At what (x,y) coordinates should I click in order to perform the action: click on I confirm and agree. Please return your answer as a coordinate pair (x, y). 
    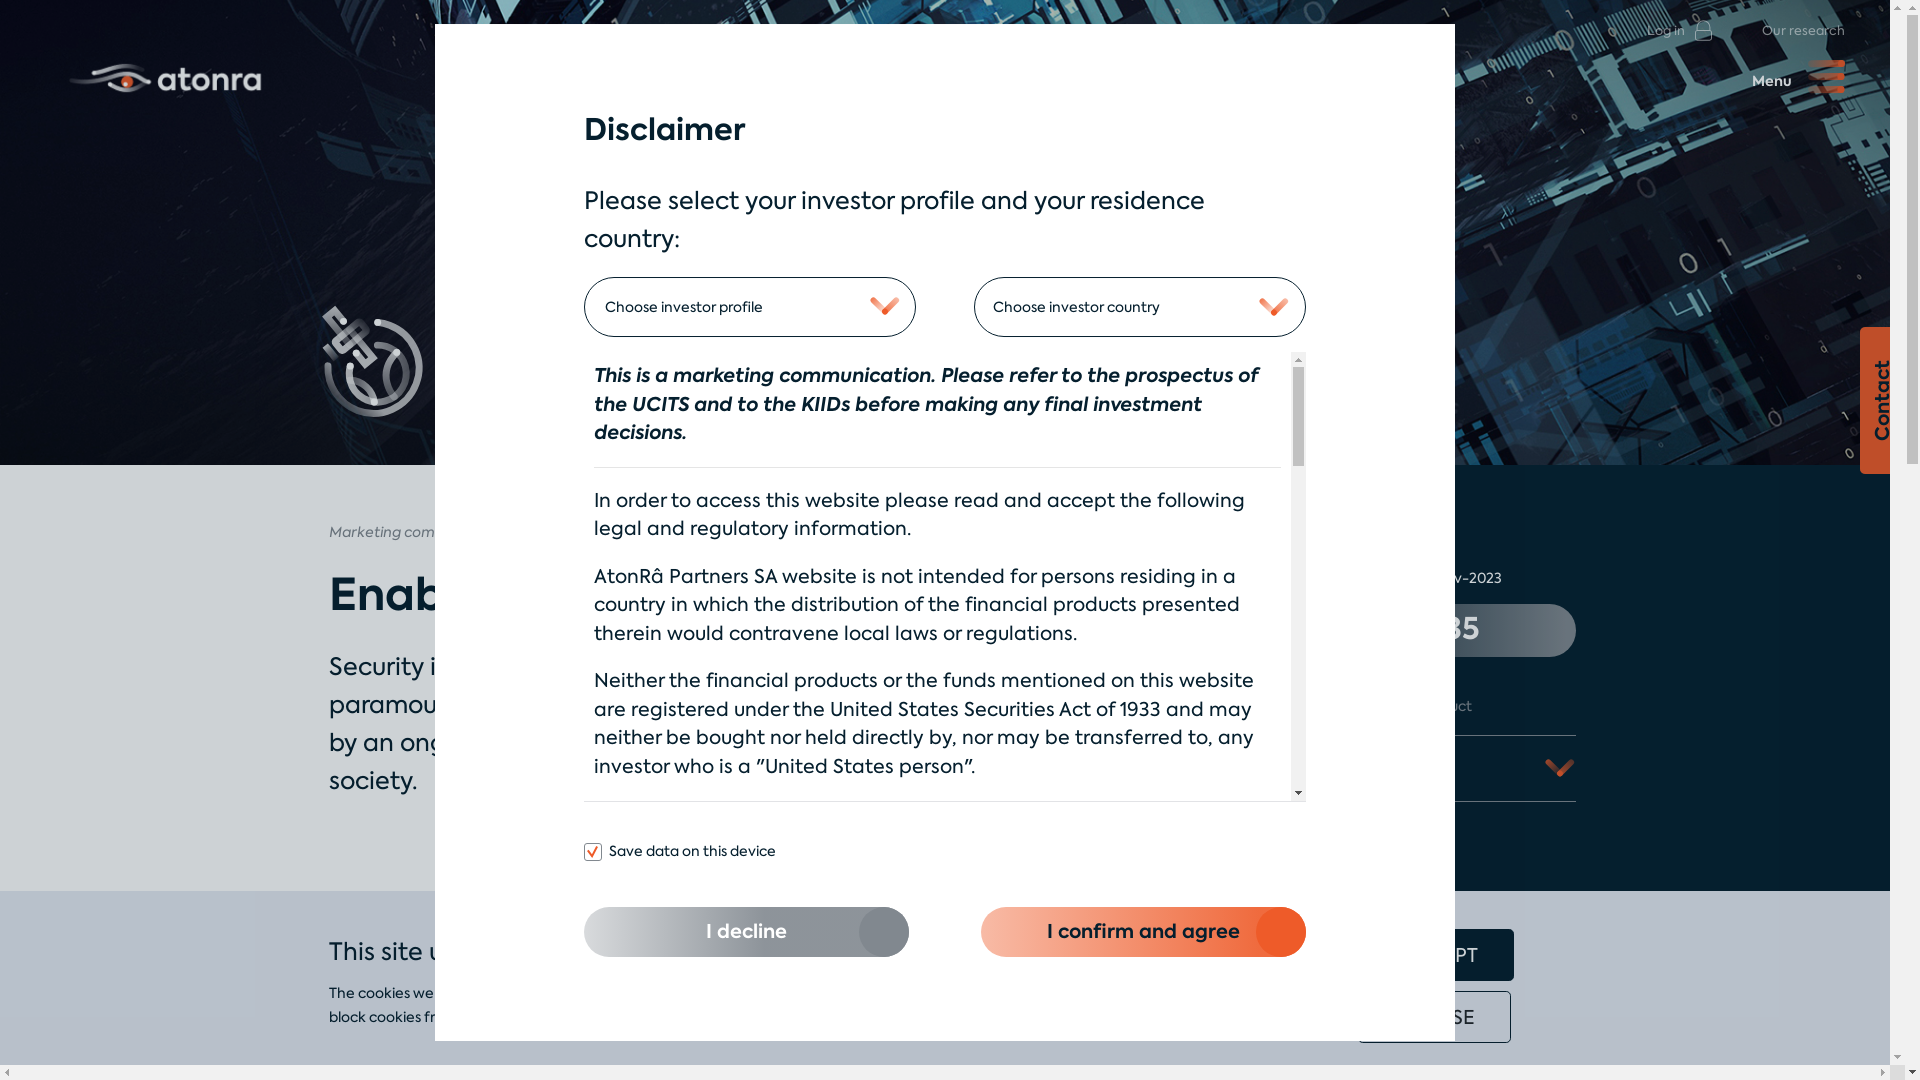
    Looking at the image, I should click on (1144, 932).